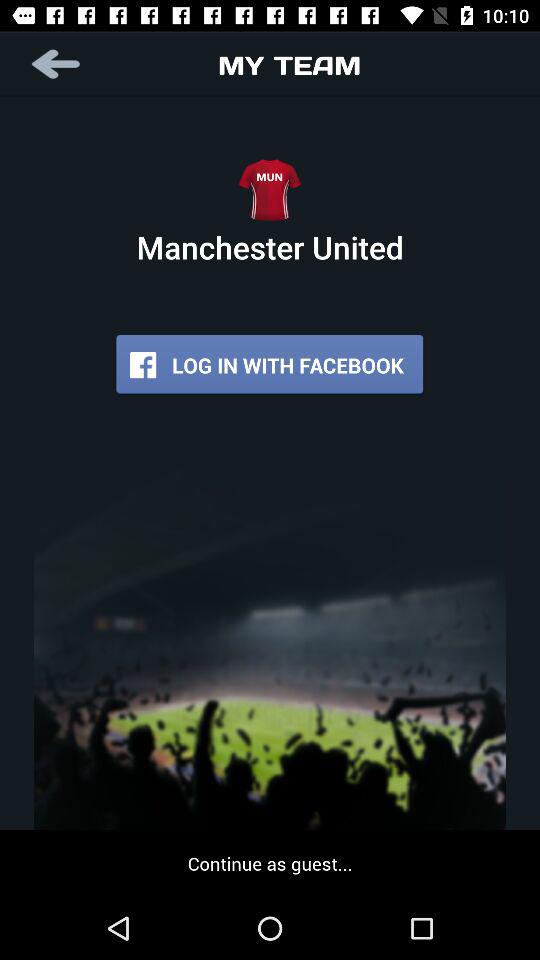 This screenshot has width=540, height=960. Describe the element at coordinates (58, 64) in the screenshot. I see `turn off the item to the left of my team item` at that location.